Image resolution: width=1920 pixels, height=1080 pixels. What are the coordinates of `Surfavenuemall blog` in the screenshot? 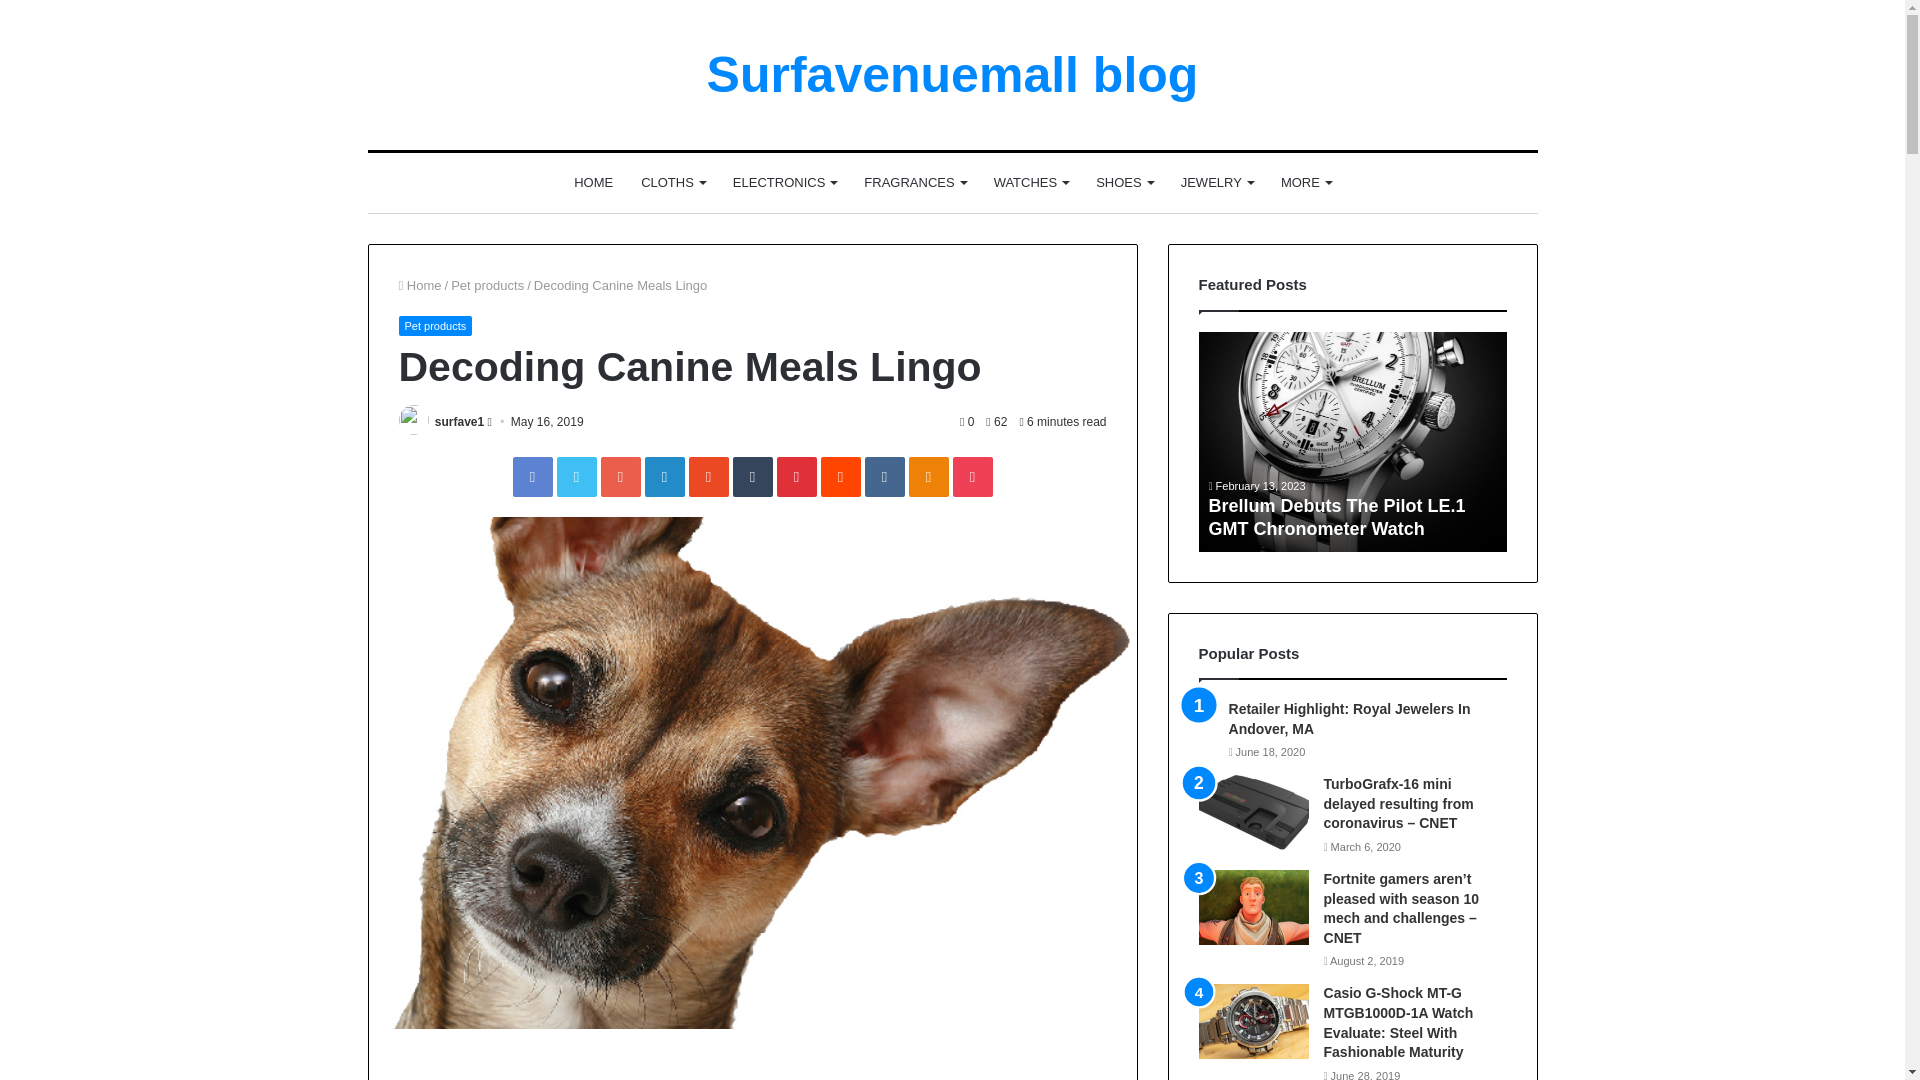 It's located at (952, 74).